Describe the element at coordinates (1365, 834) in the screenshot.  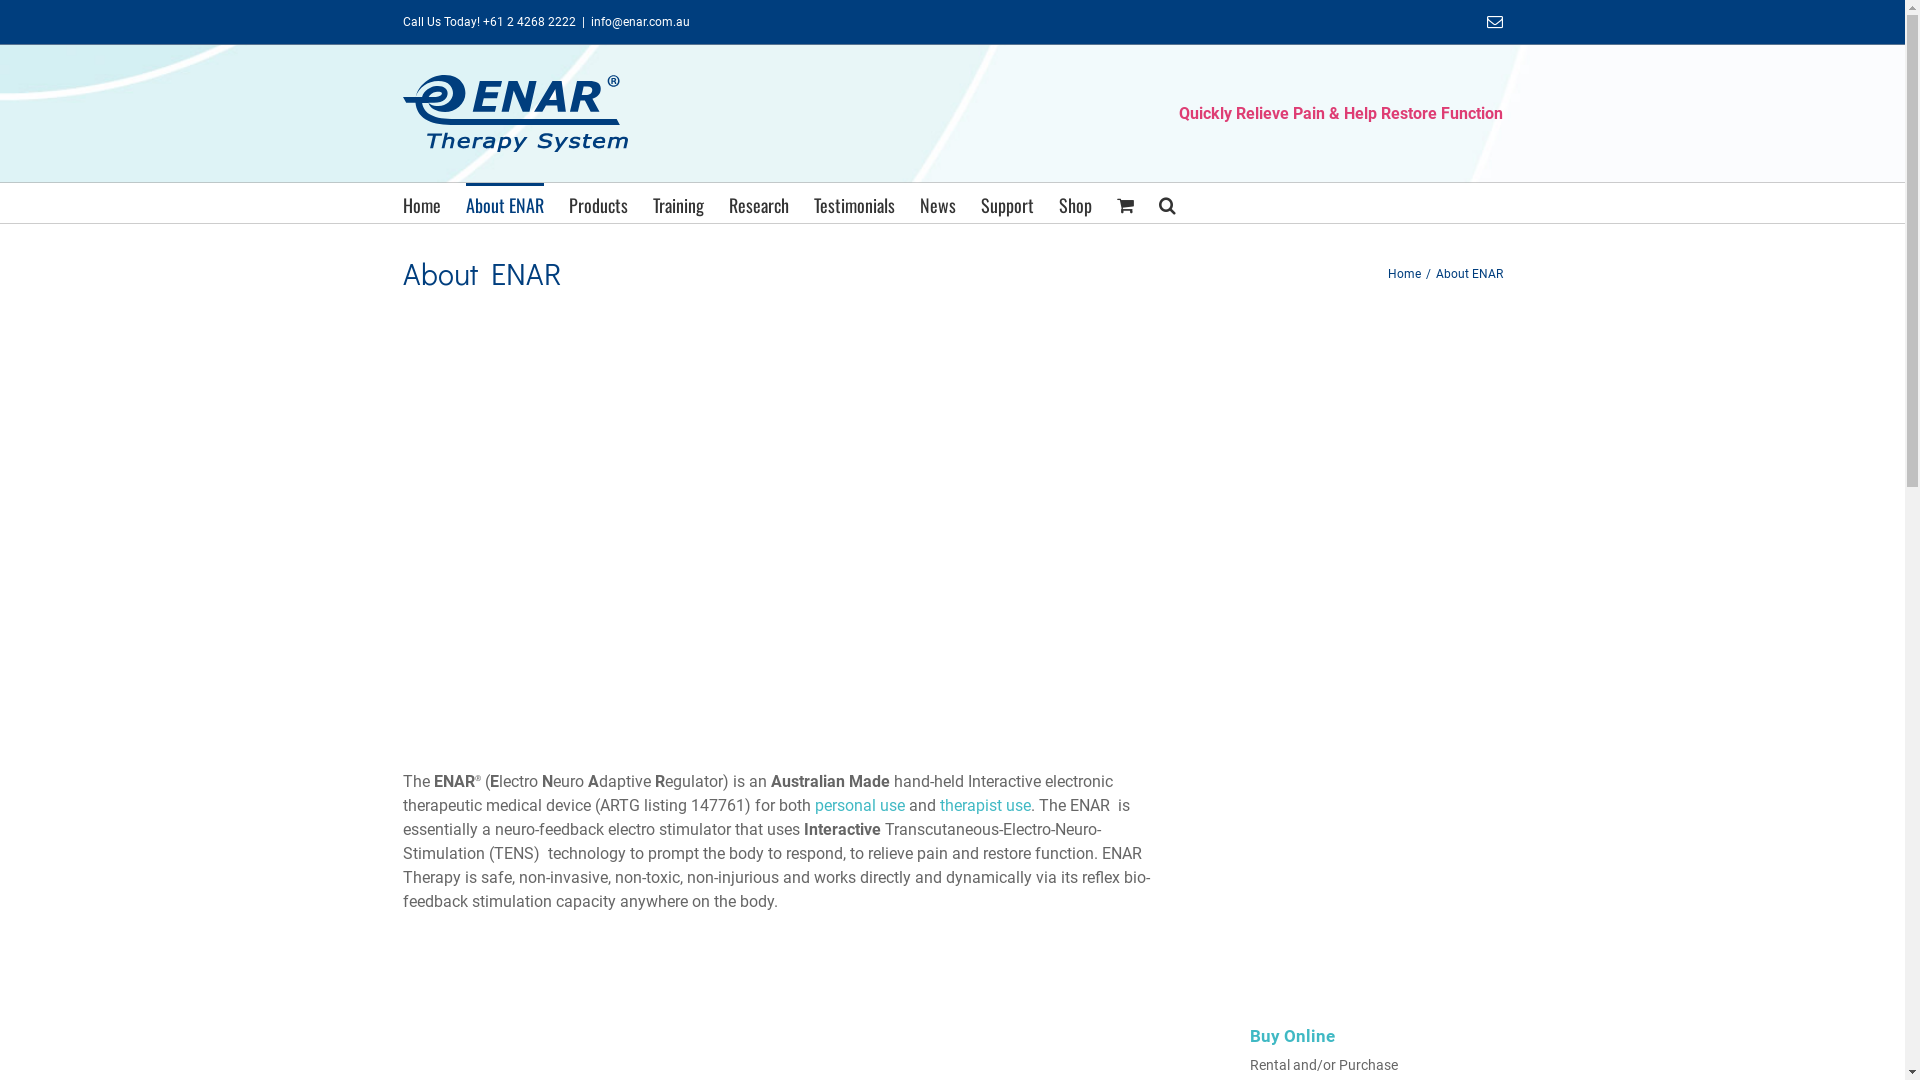
I see `Special Offers` at that location.